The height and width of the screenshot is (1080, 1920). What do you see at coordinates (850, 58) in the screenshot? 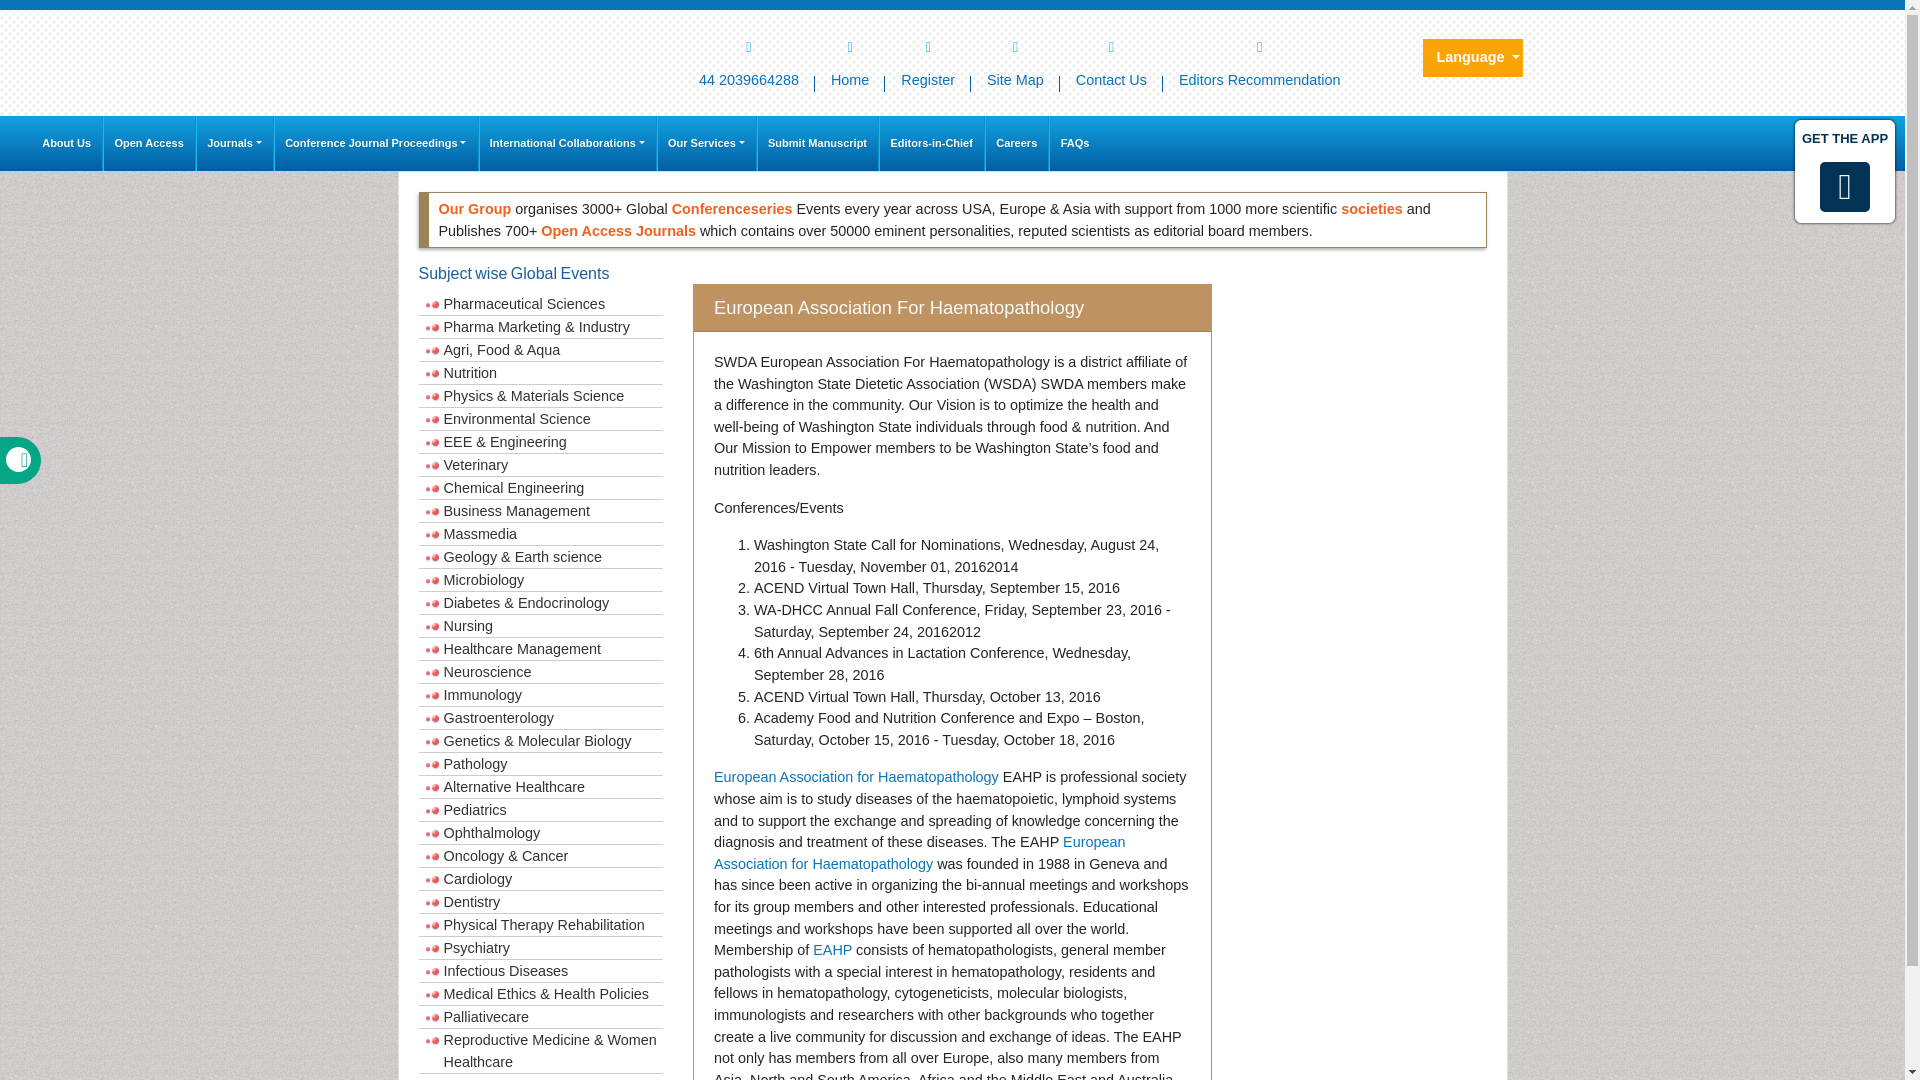
I see `Home` at bounding box center [850, 58].